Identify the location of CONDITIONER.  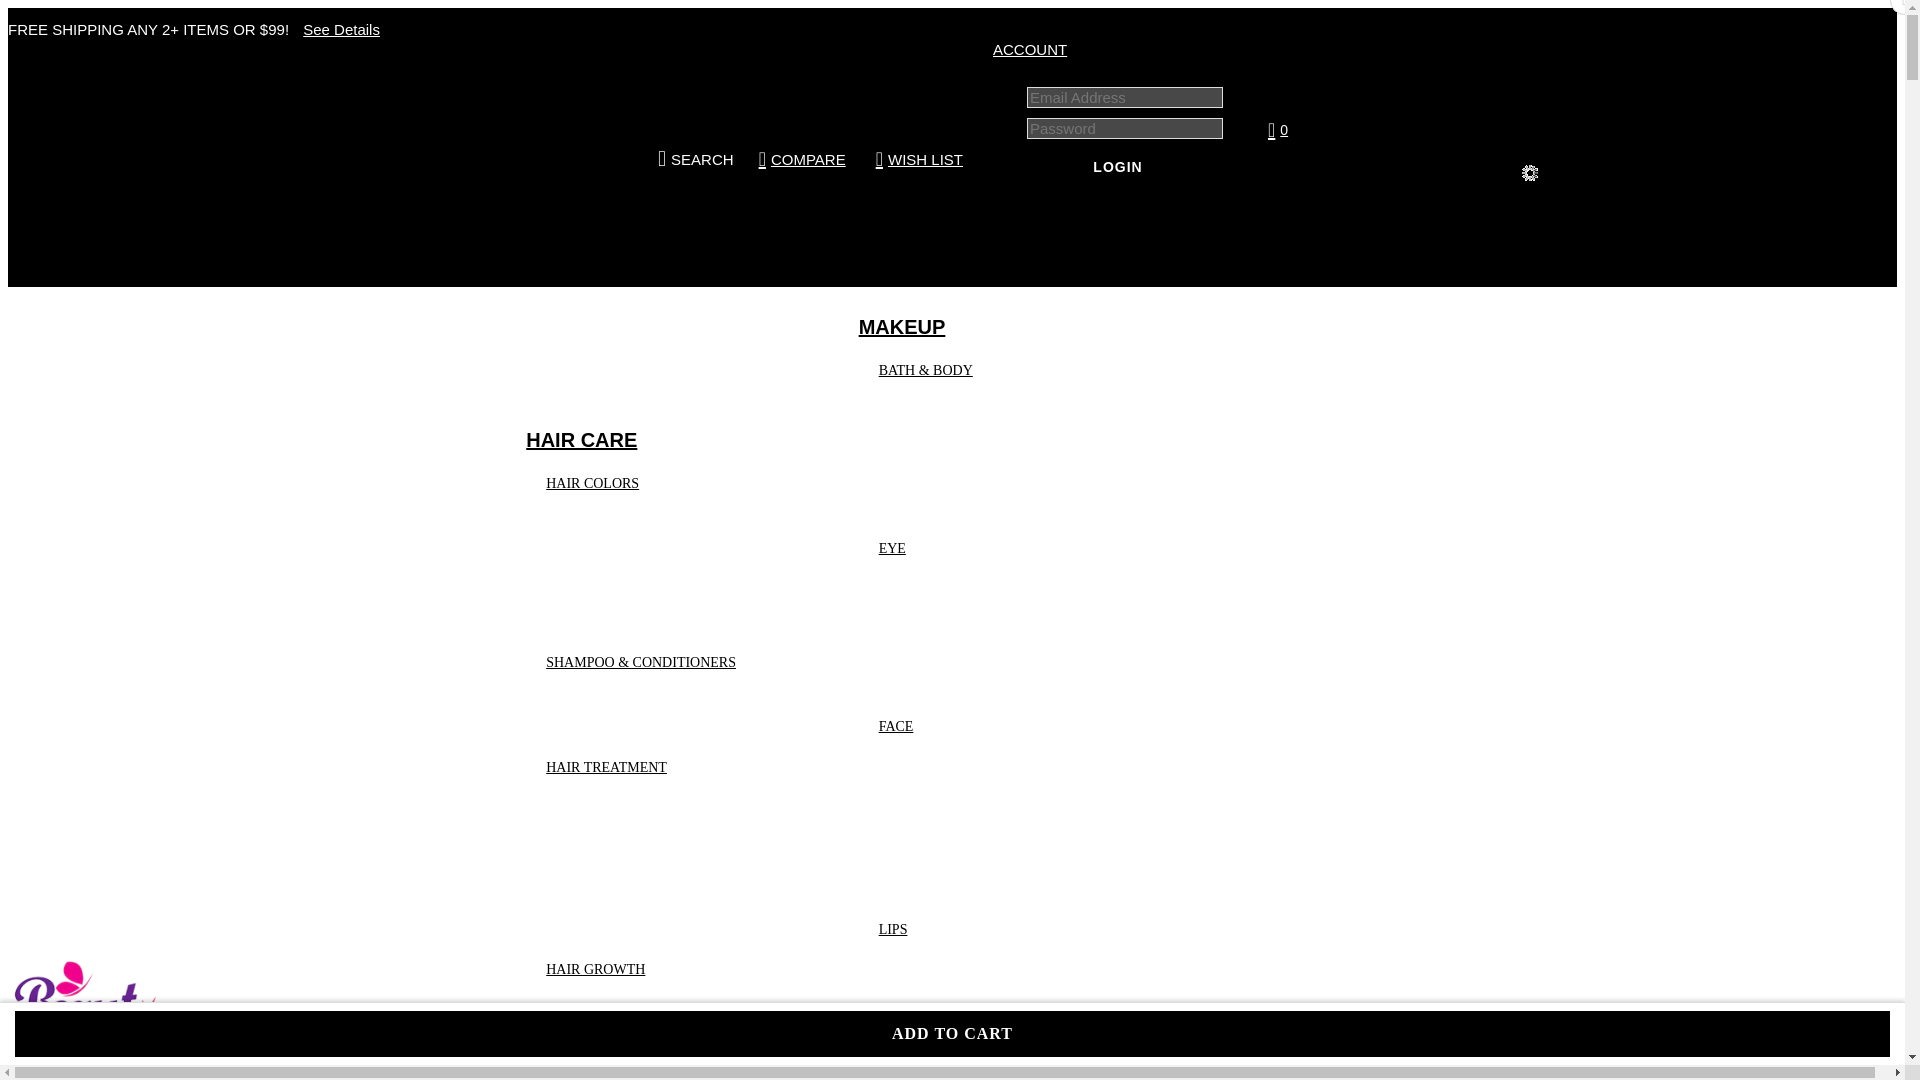
(642, 726).